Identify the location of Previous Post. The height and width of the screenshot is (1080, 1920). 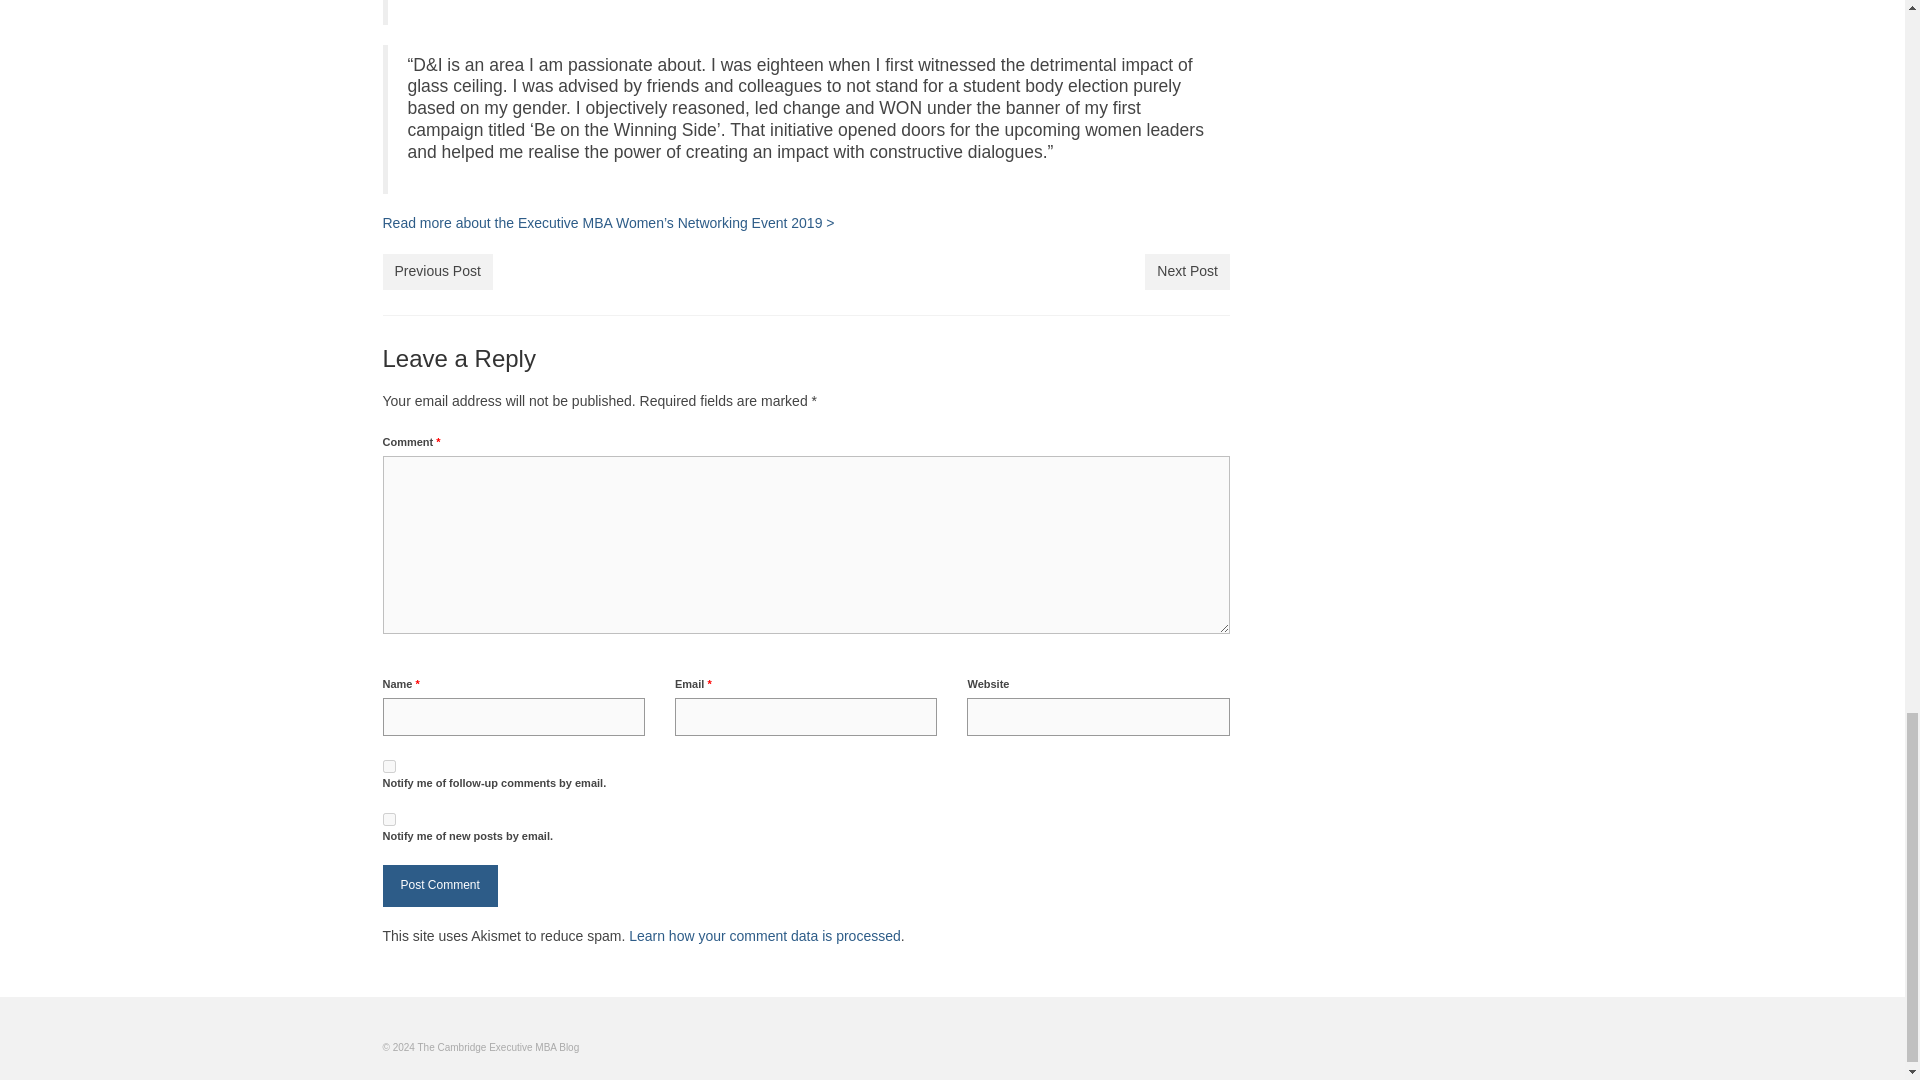
(436, 272).